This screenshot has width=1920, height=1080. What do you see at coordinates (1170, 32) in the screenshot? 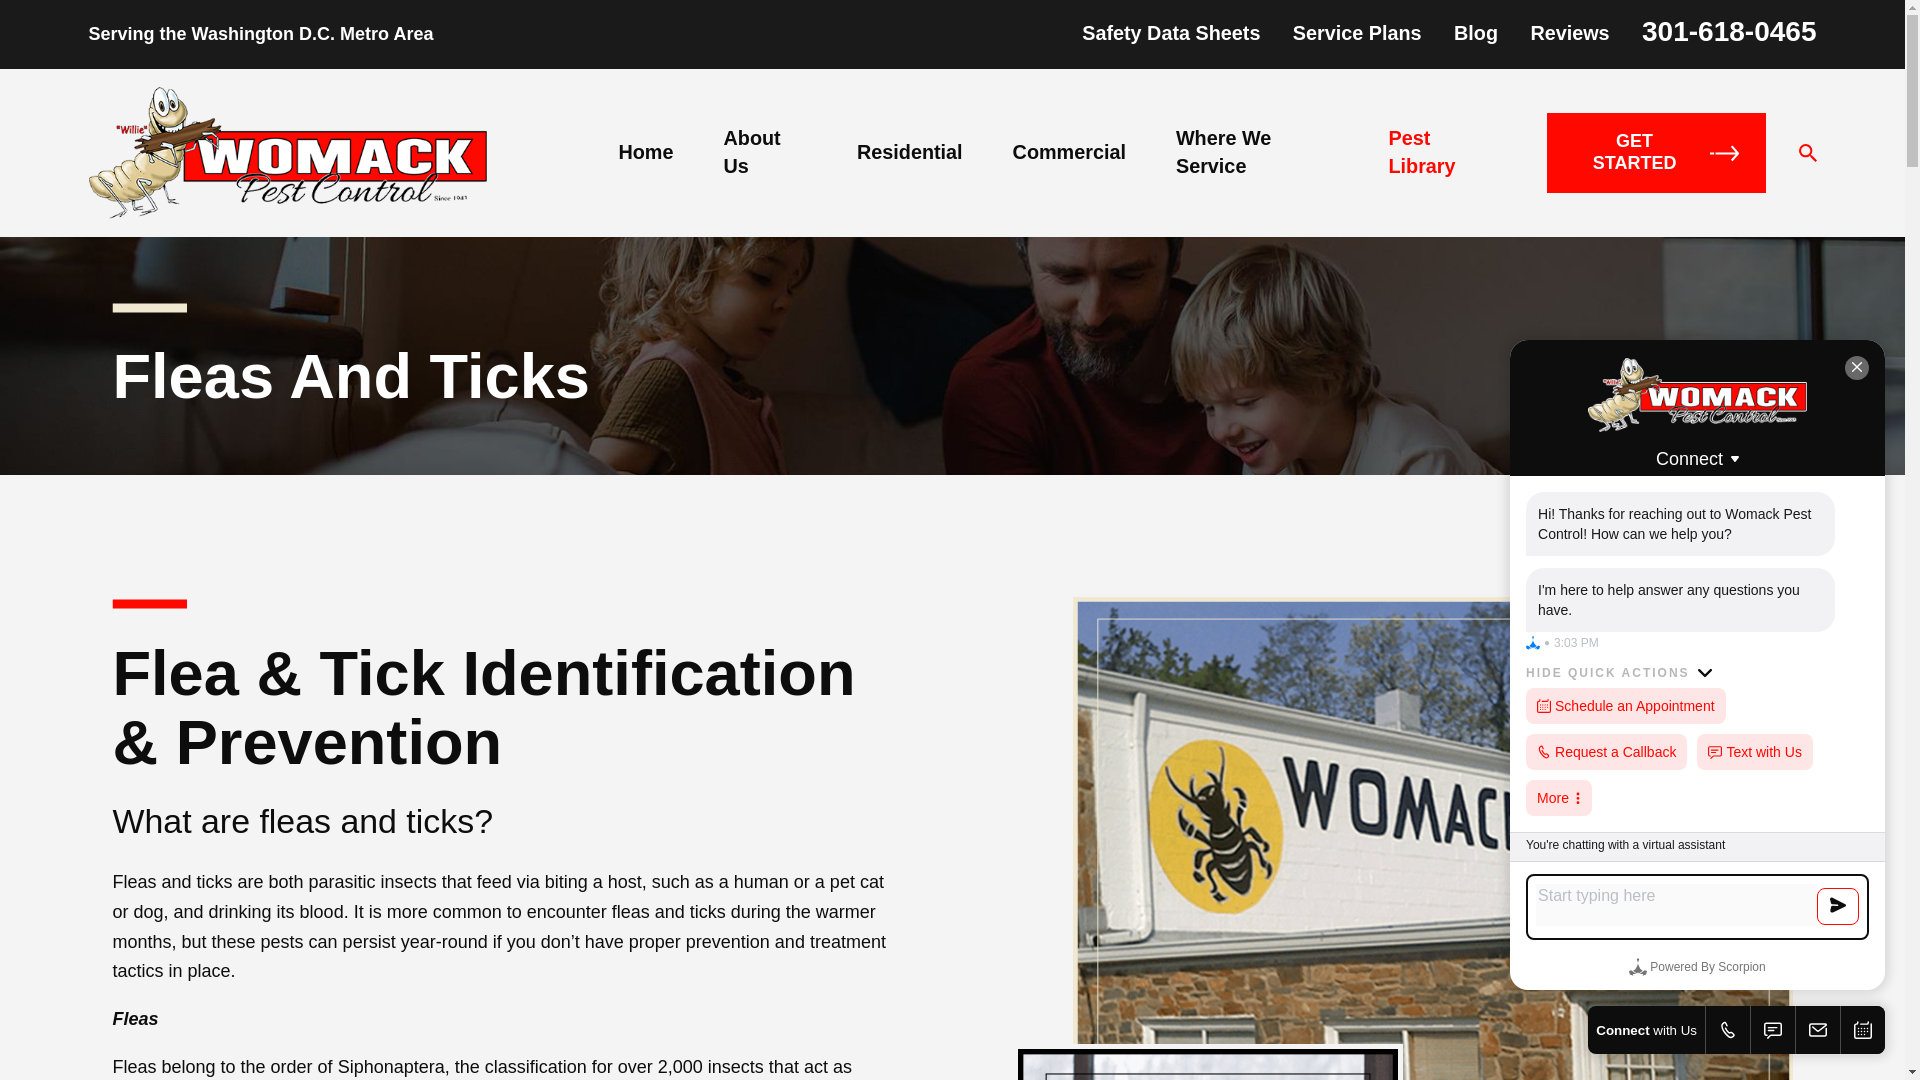
I see `Safety Data Sheets` at bounding box center [1170, 32].